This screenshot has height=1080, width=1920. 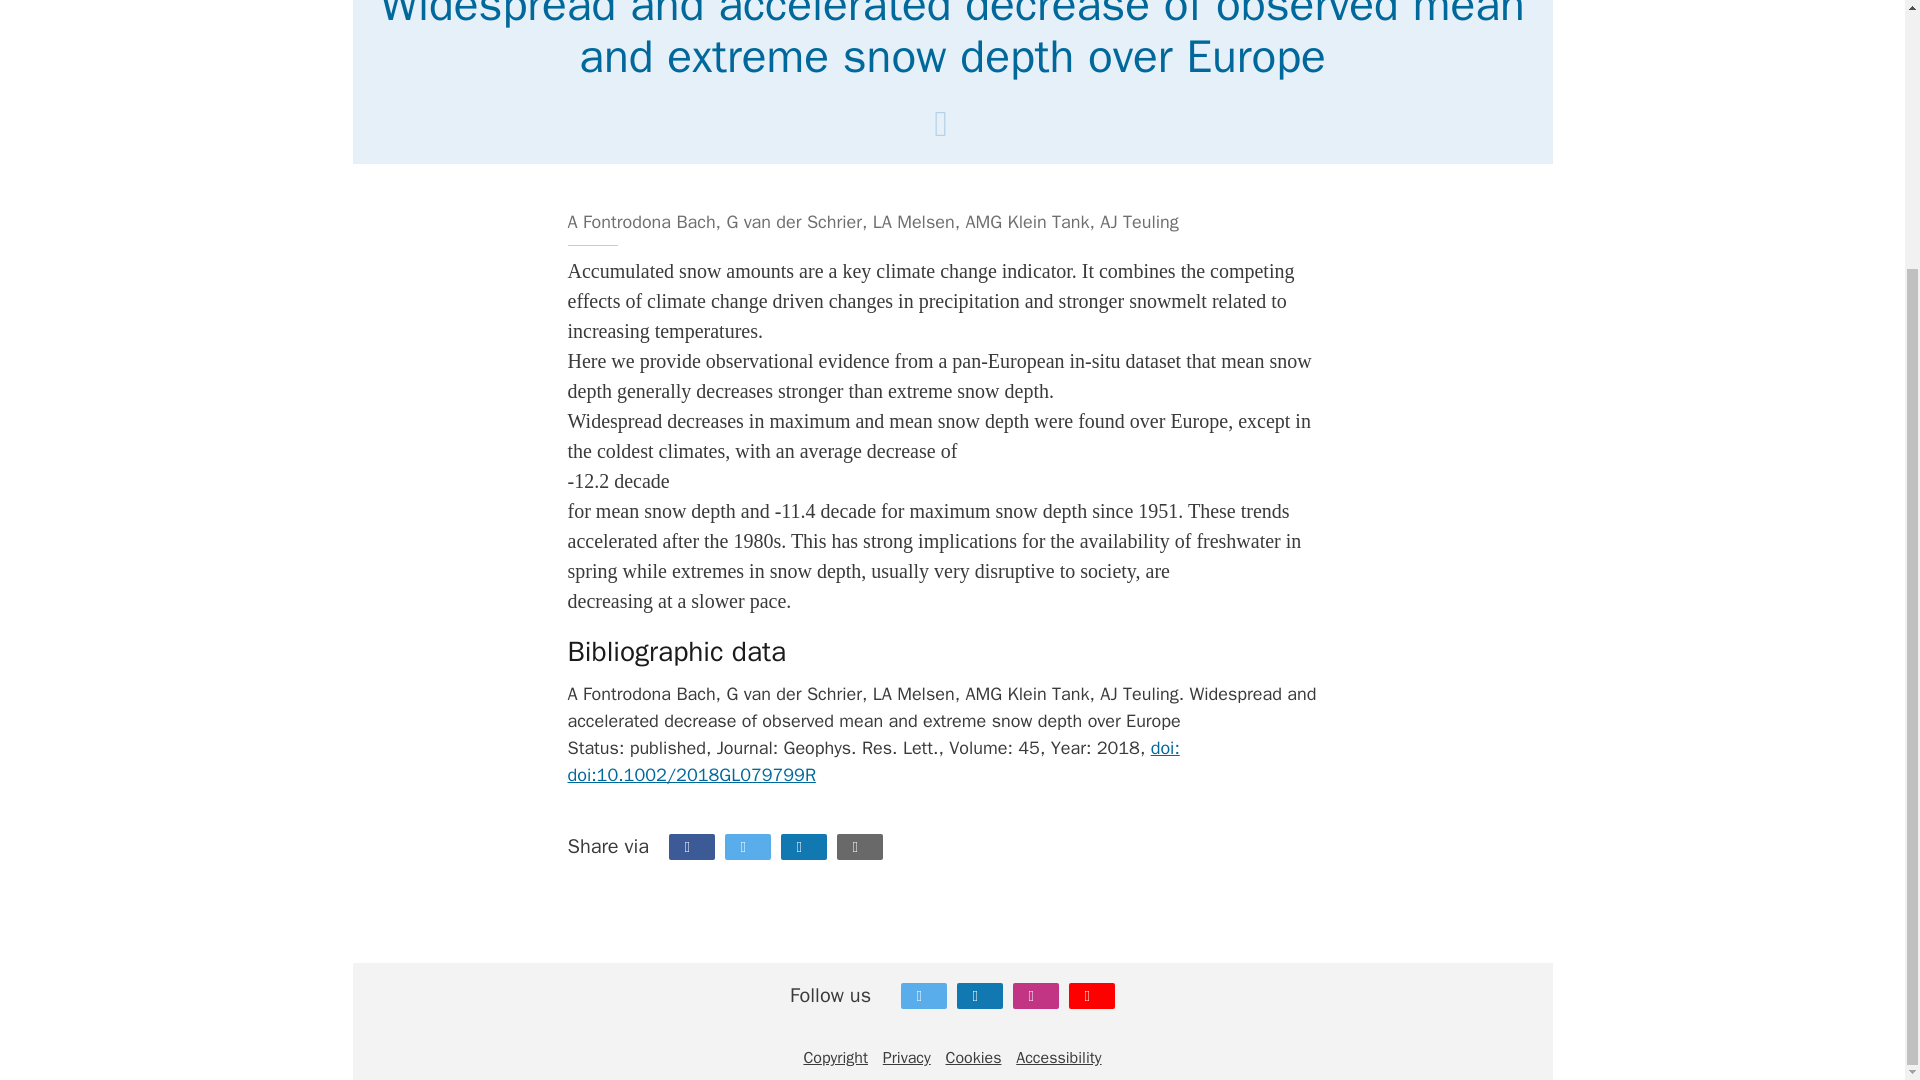 I want to click on Twitter, so click(x=923, y=995).